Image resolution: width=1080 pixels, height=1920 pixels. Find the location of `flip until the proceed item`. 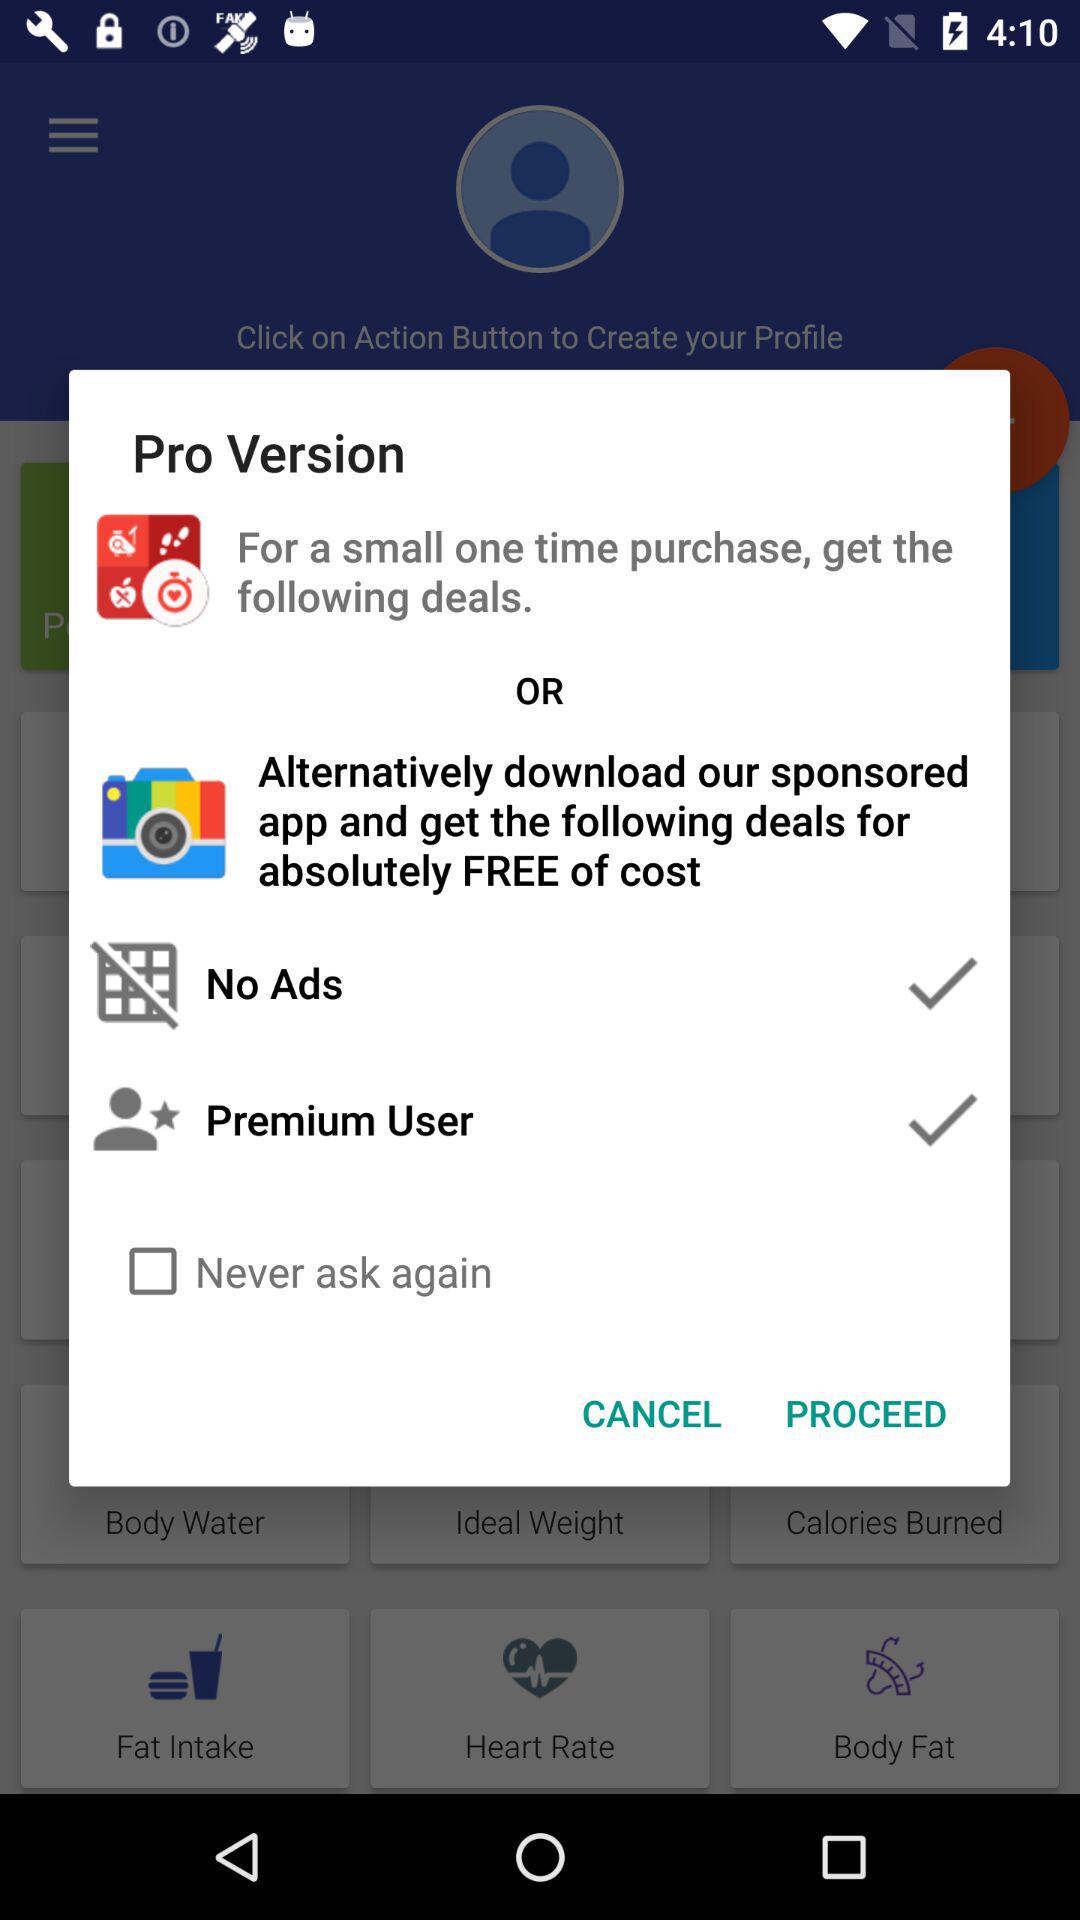

flip until the proceed item is located at coordinates (866, 1413).